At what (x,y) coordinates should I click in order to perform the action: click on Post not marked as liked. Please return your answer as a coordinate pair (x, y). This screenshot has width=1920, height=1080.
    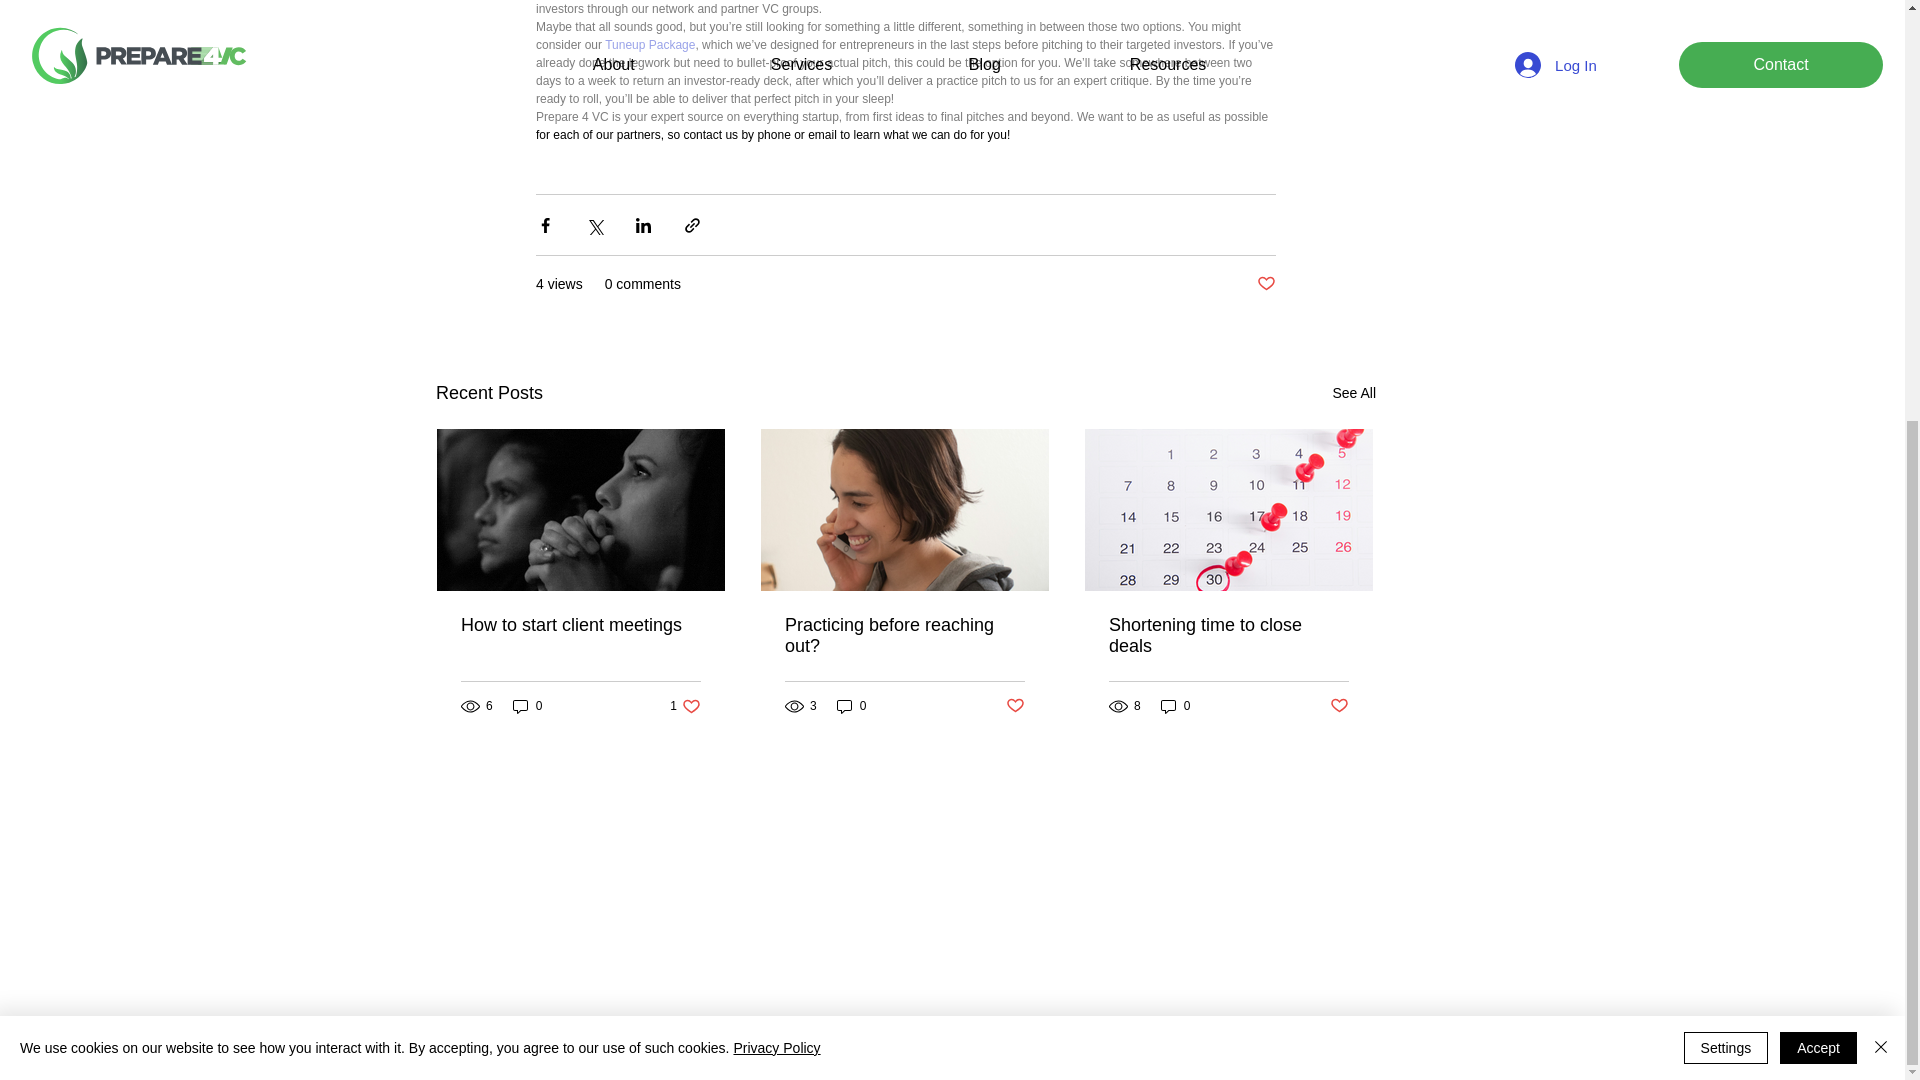
    Looking at the image, I should click on (1229, 635).